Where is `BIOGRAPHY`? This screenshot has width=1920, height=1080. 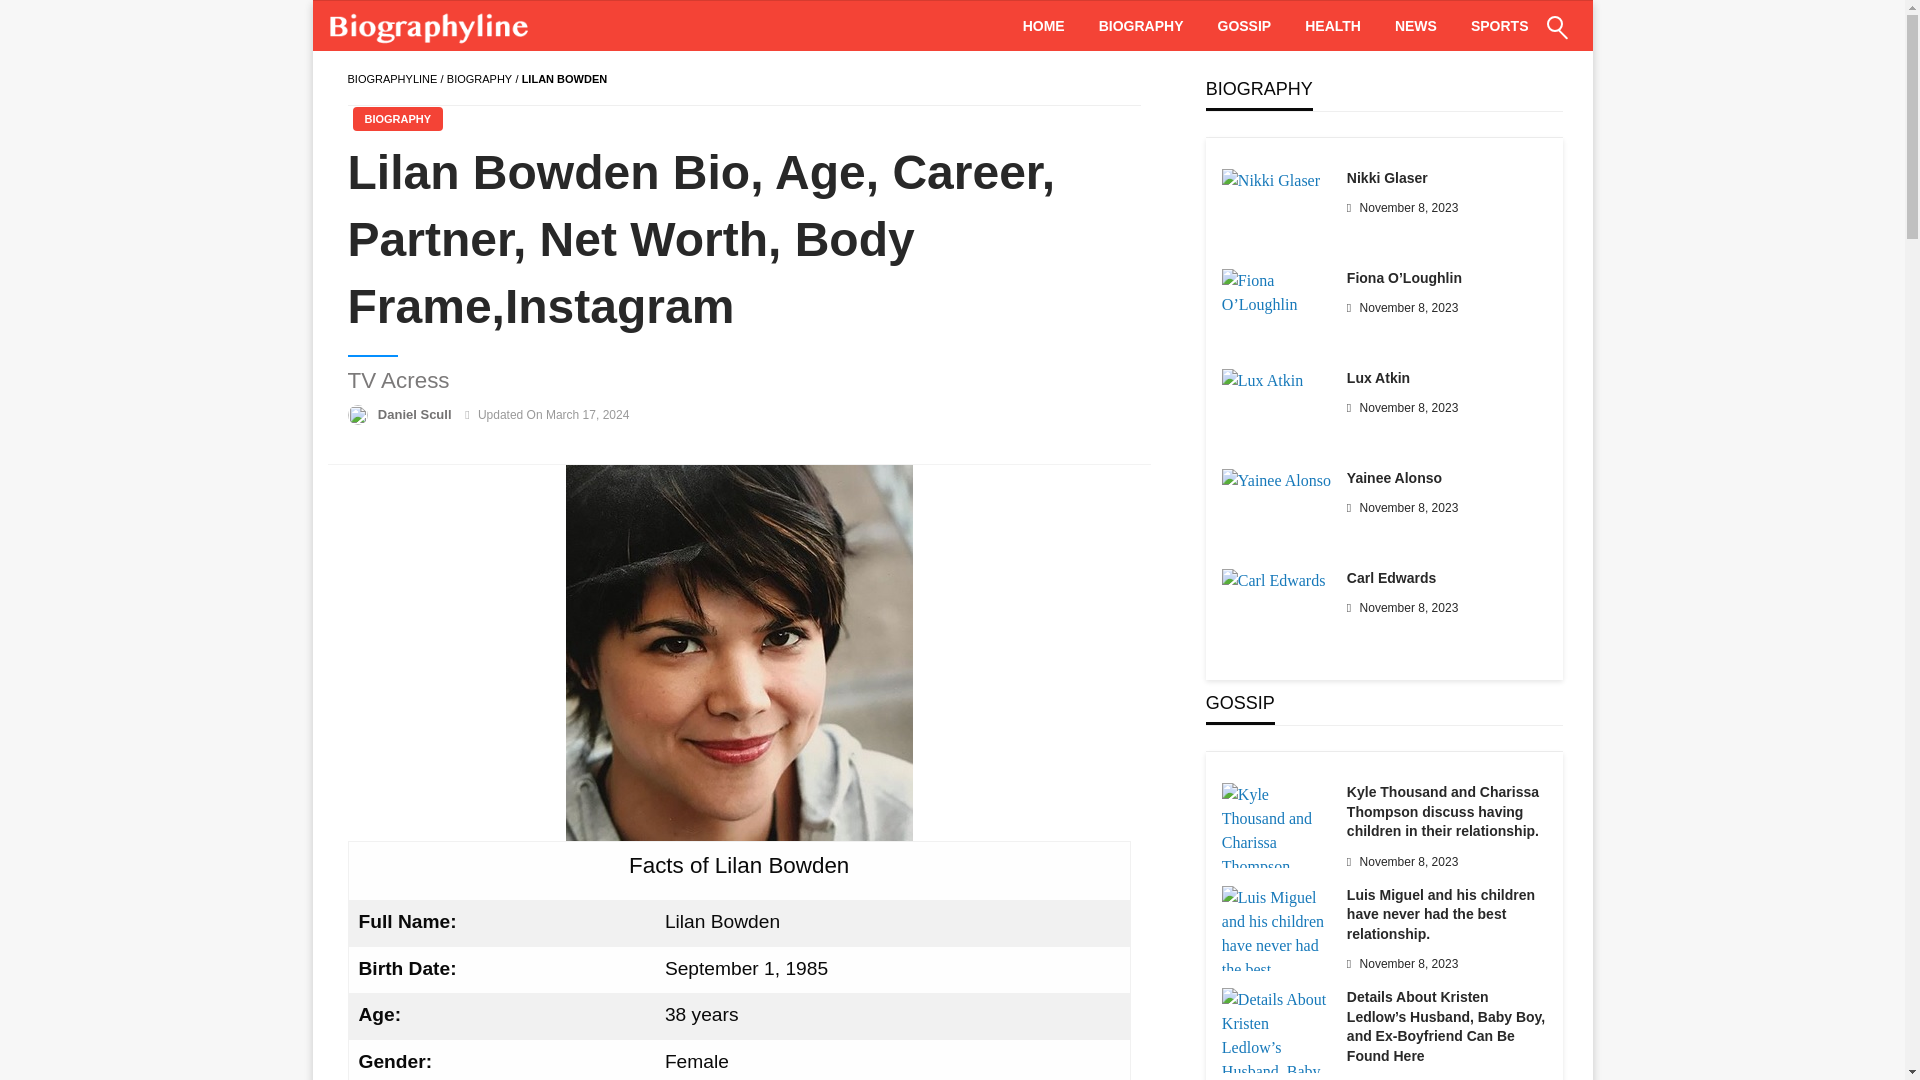
BIOGRAPHY is located at coordinates (397, 118).